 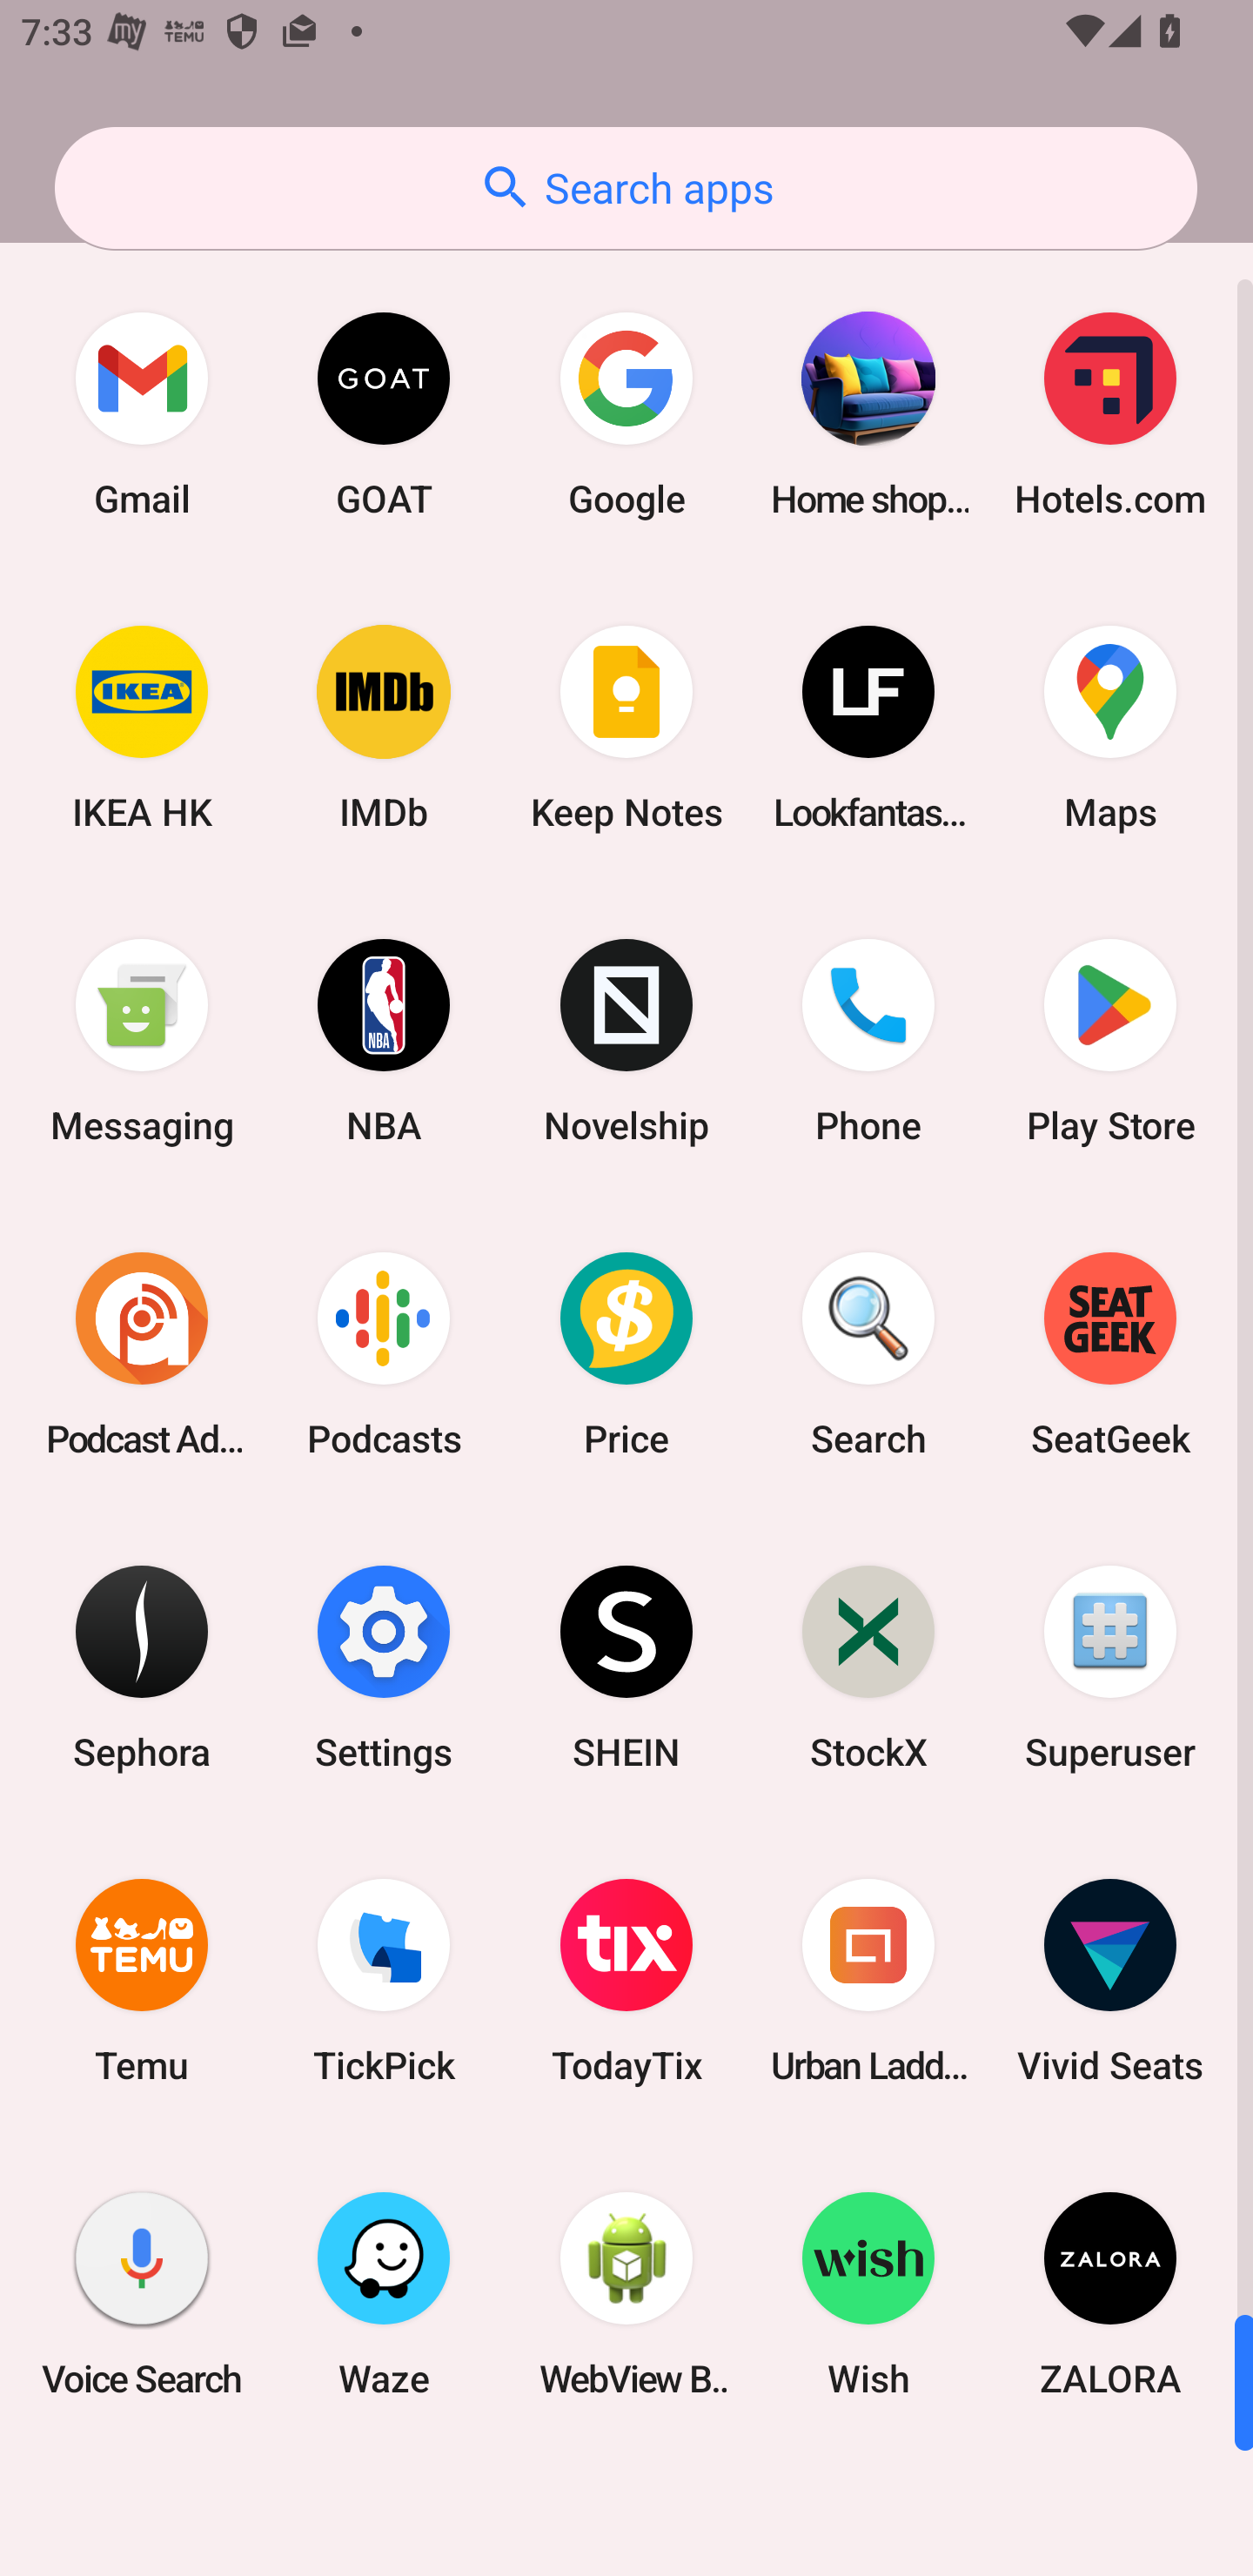 What do you see at coordinates (1110, 1041) in the screenshot?
I see `Play Store` at bounding box center [1110, 1041].